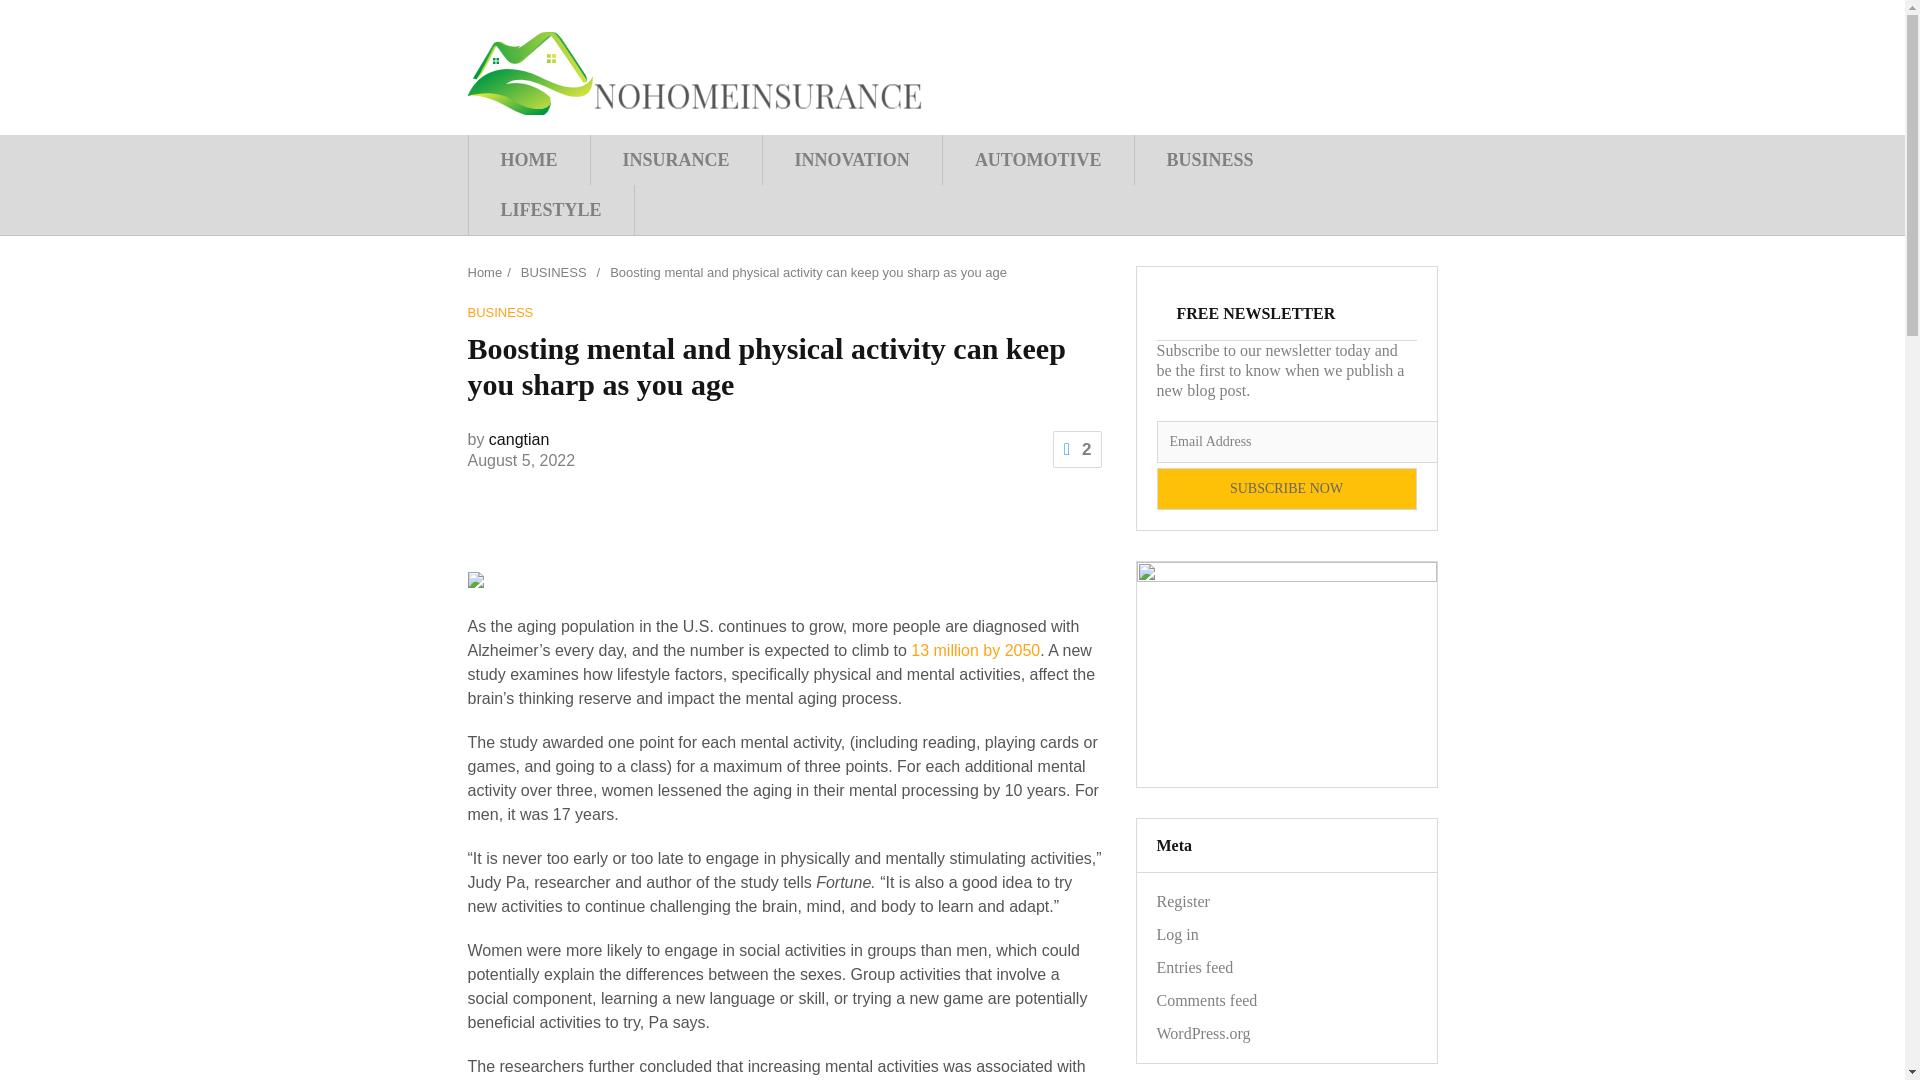 This screenshot has width=1920, height=1080. Describe the element at coordinates (975, 650) in the screenshot. I see `13 million by 2050` at that location.